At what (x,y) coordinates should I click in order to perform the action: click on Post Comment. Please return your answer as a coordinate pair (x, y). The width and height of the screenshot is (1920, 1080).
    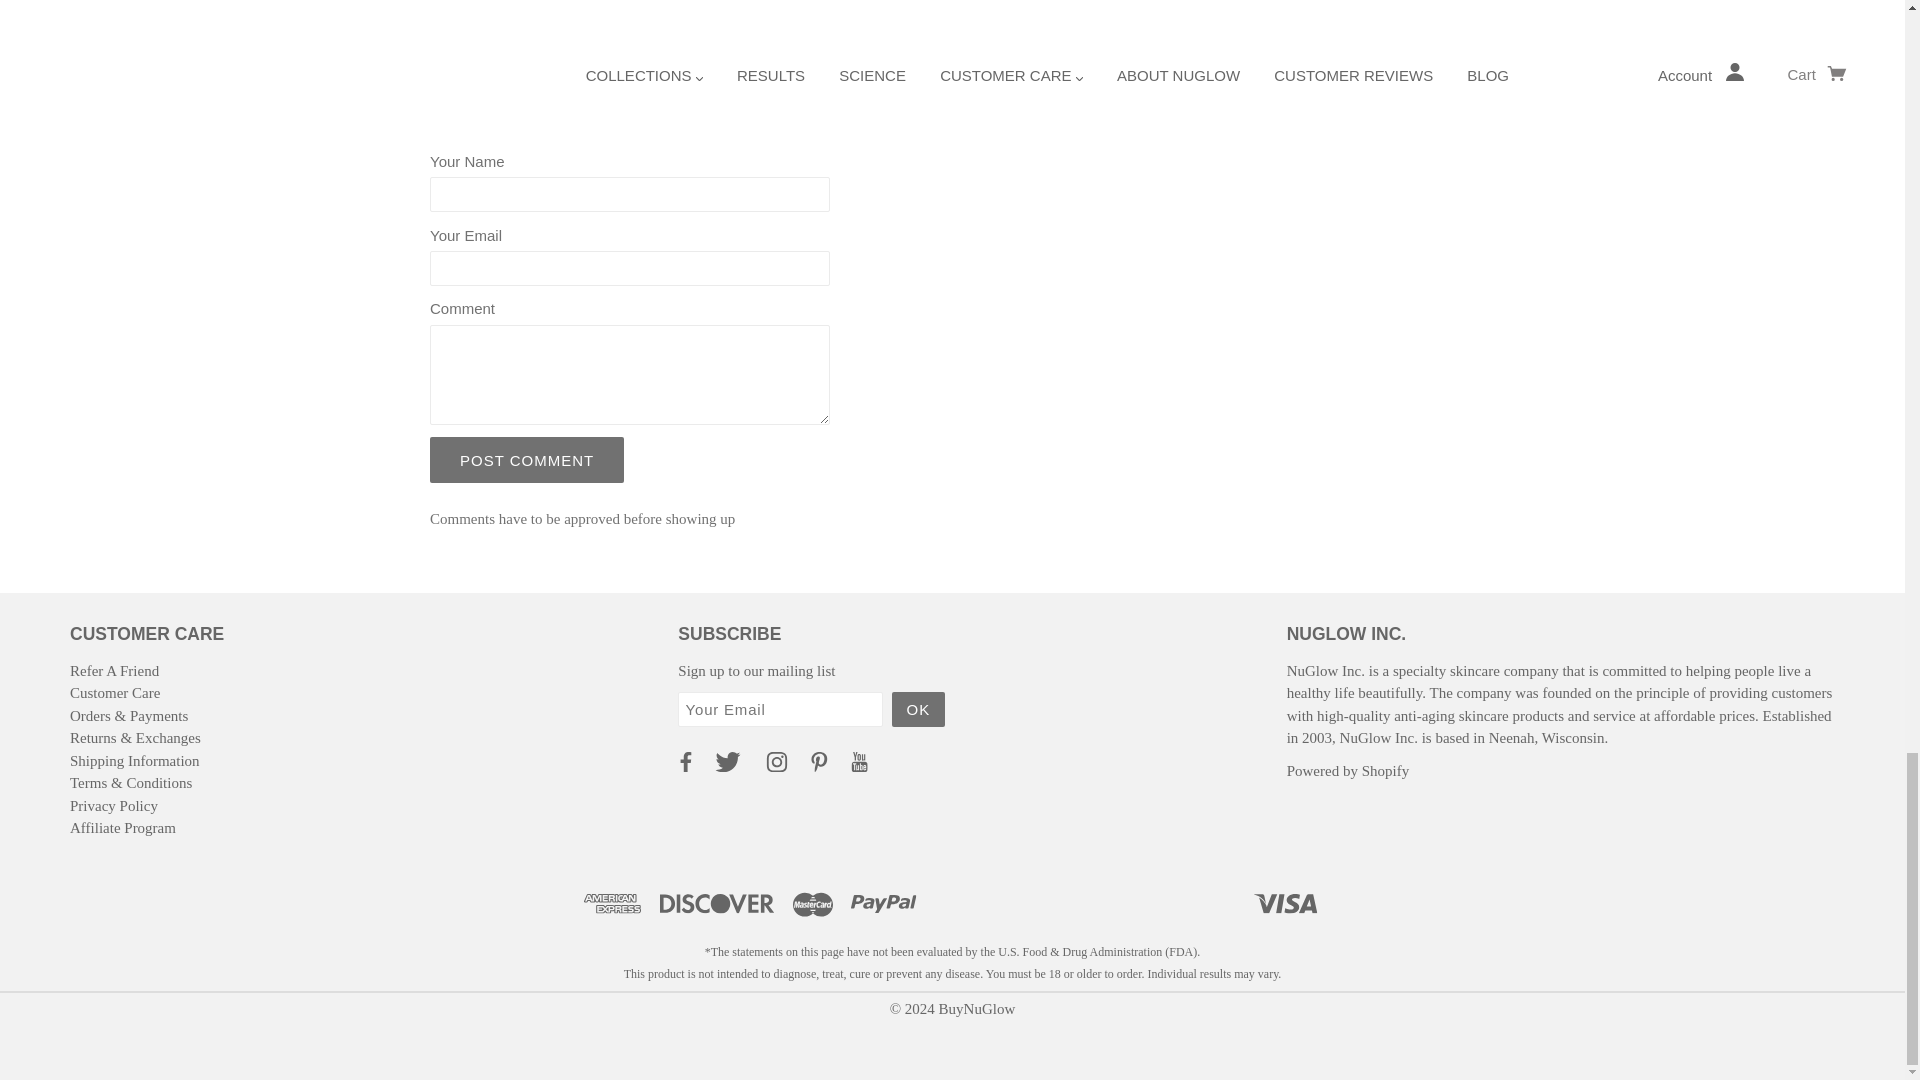
    Looking at the image, I should click on (527, 460).